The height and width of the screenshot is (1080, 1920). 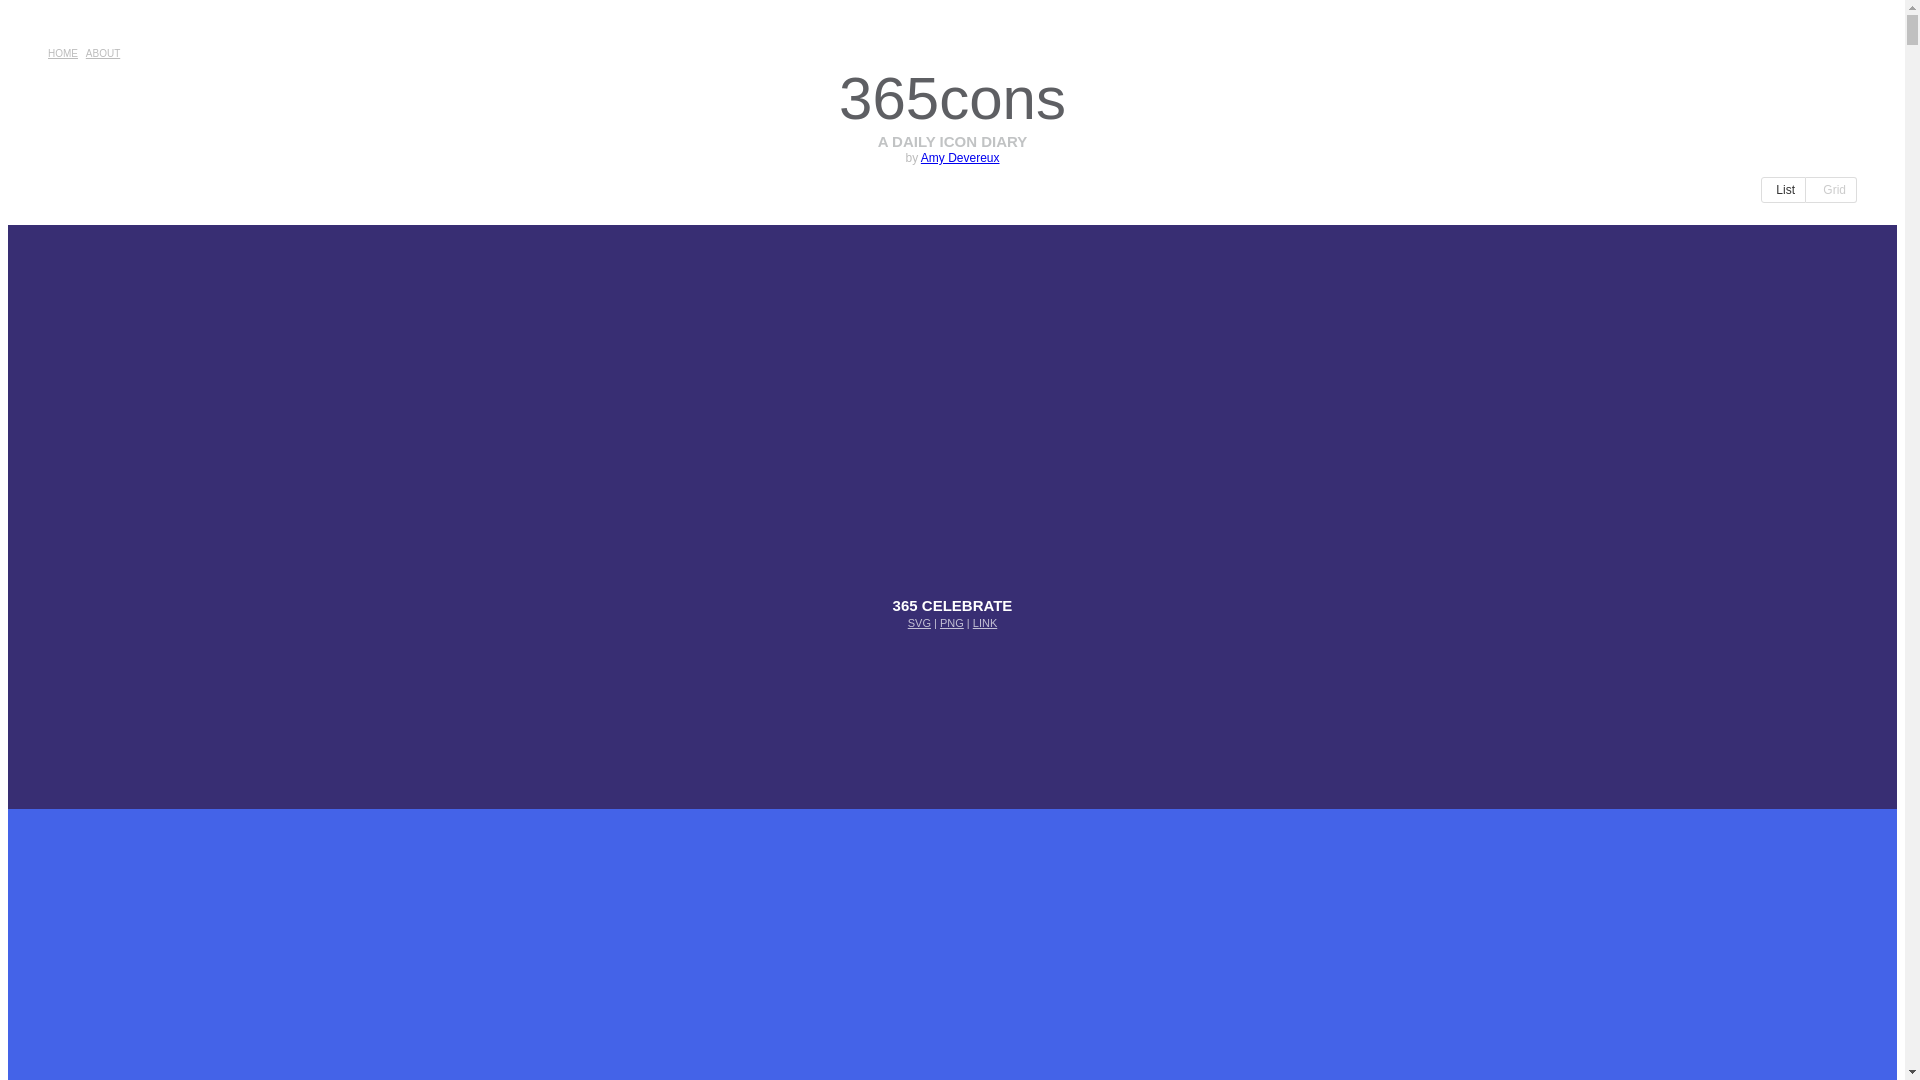 What do you see at coordinates (103, 55) in the screenshot?
I see `ABOUT` at bounding box center [103, 55].